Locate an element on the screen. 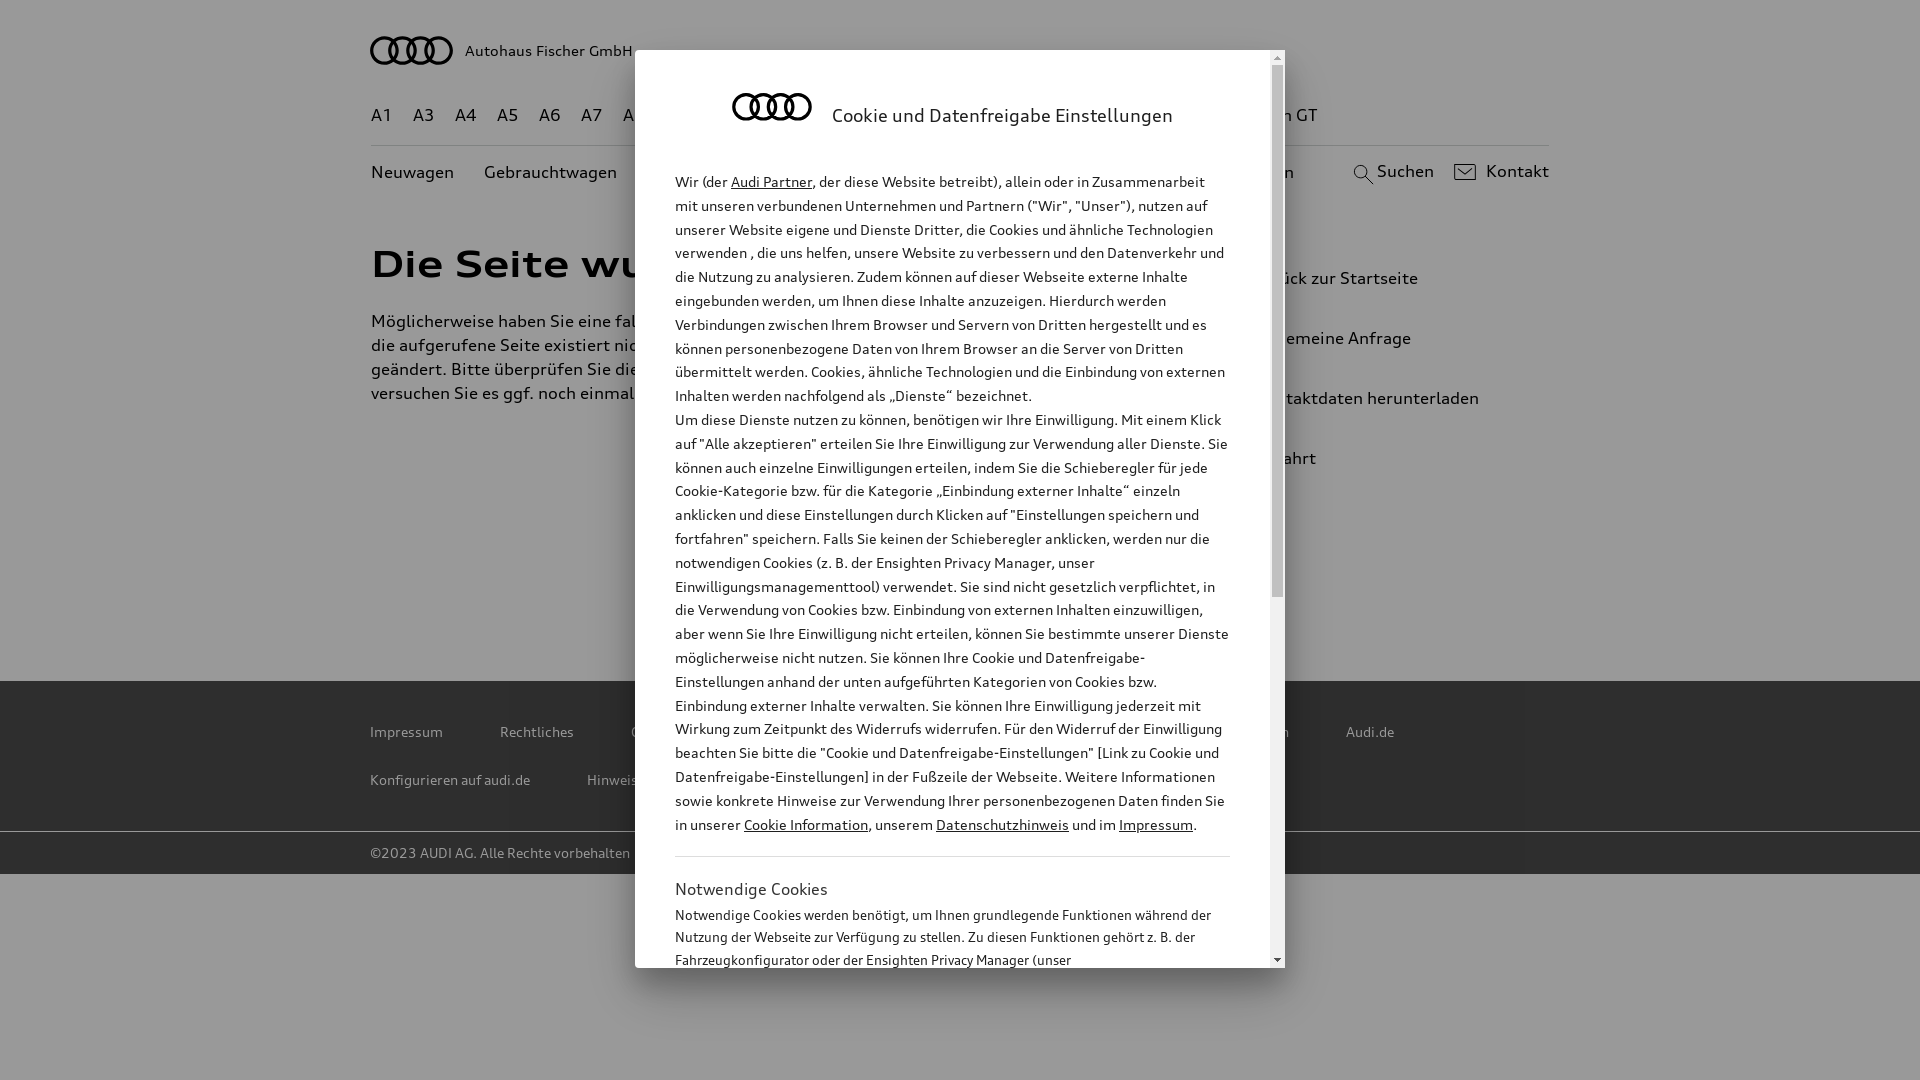  Pinterest is located at coordinates (875, 586).